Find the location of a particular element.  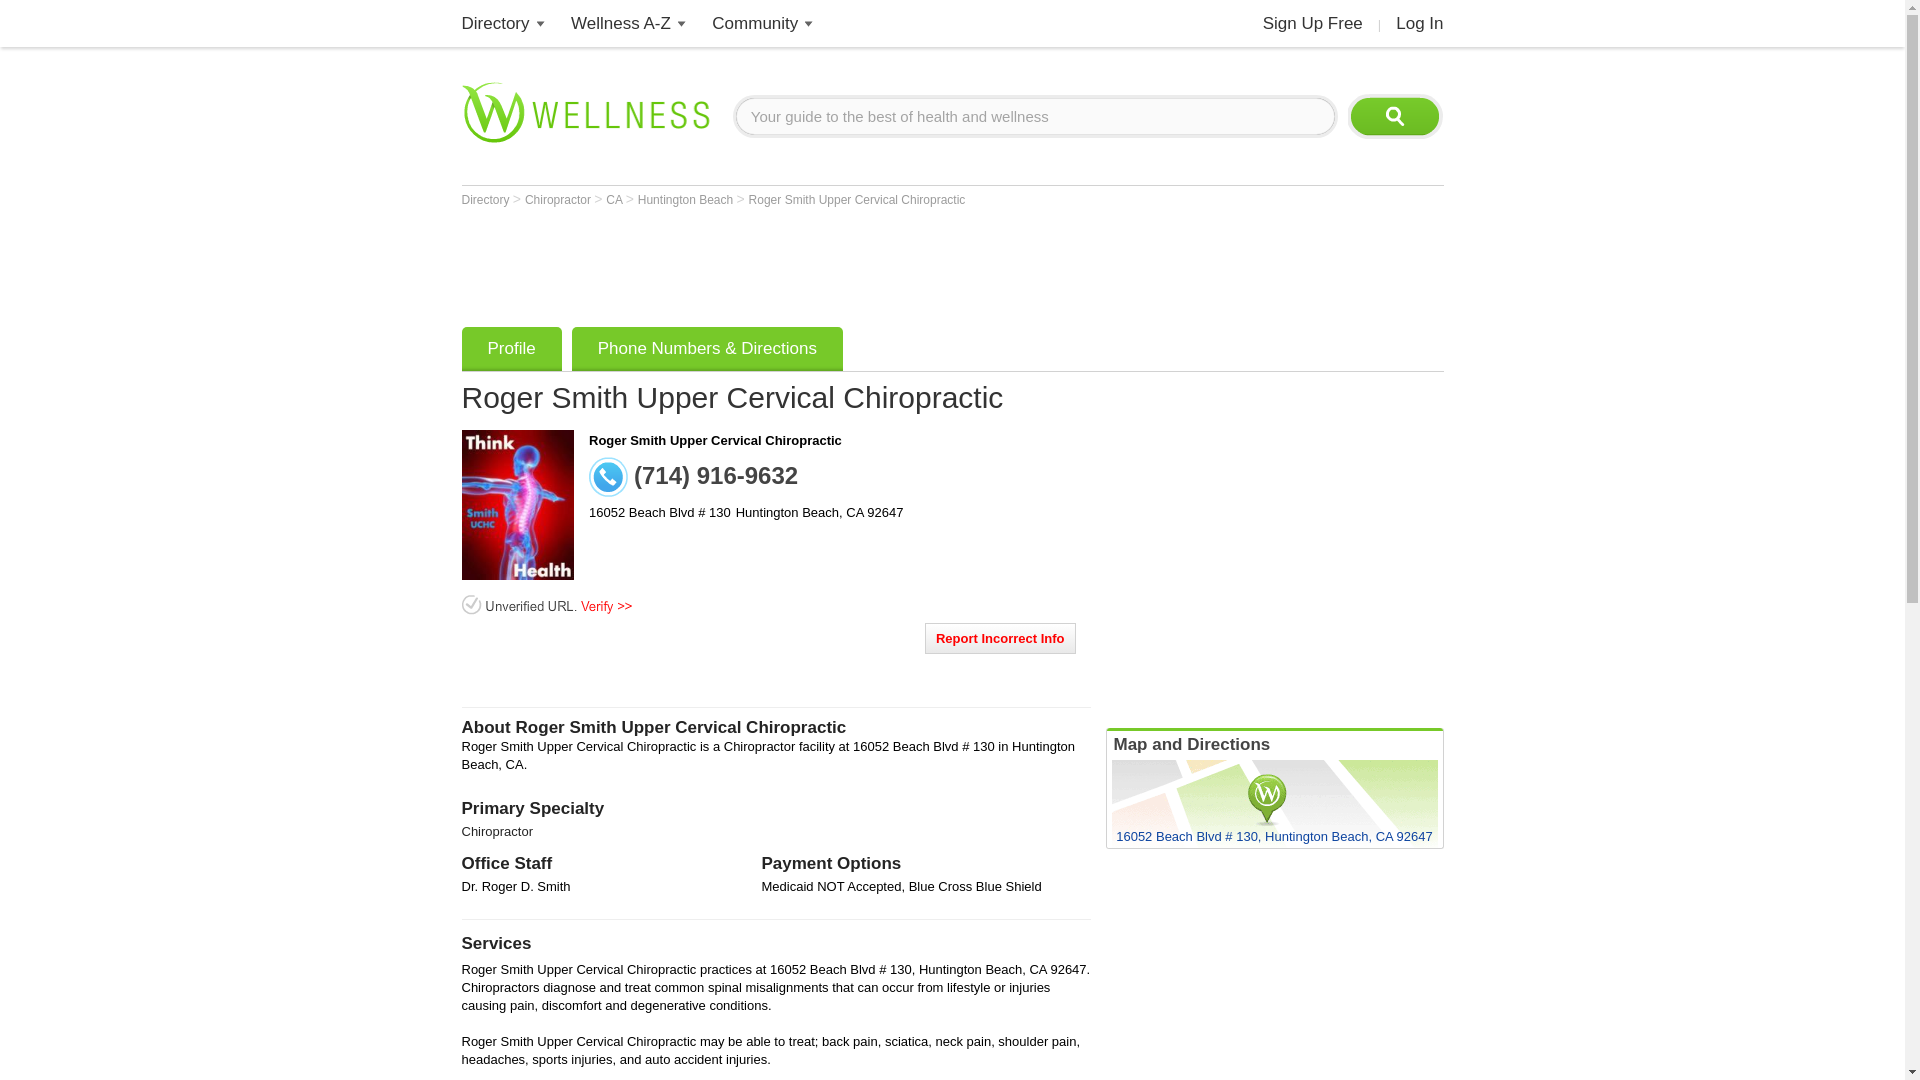

Your guide to the best of health and wellness is located at coordinates (1036, 116).